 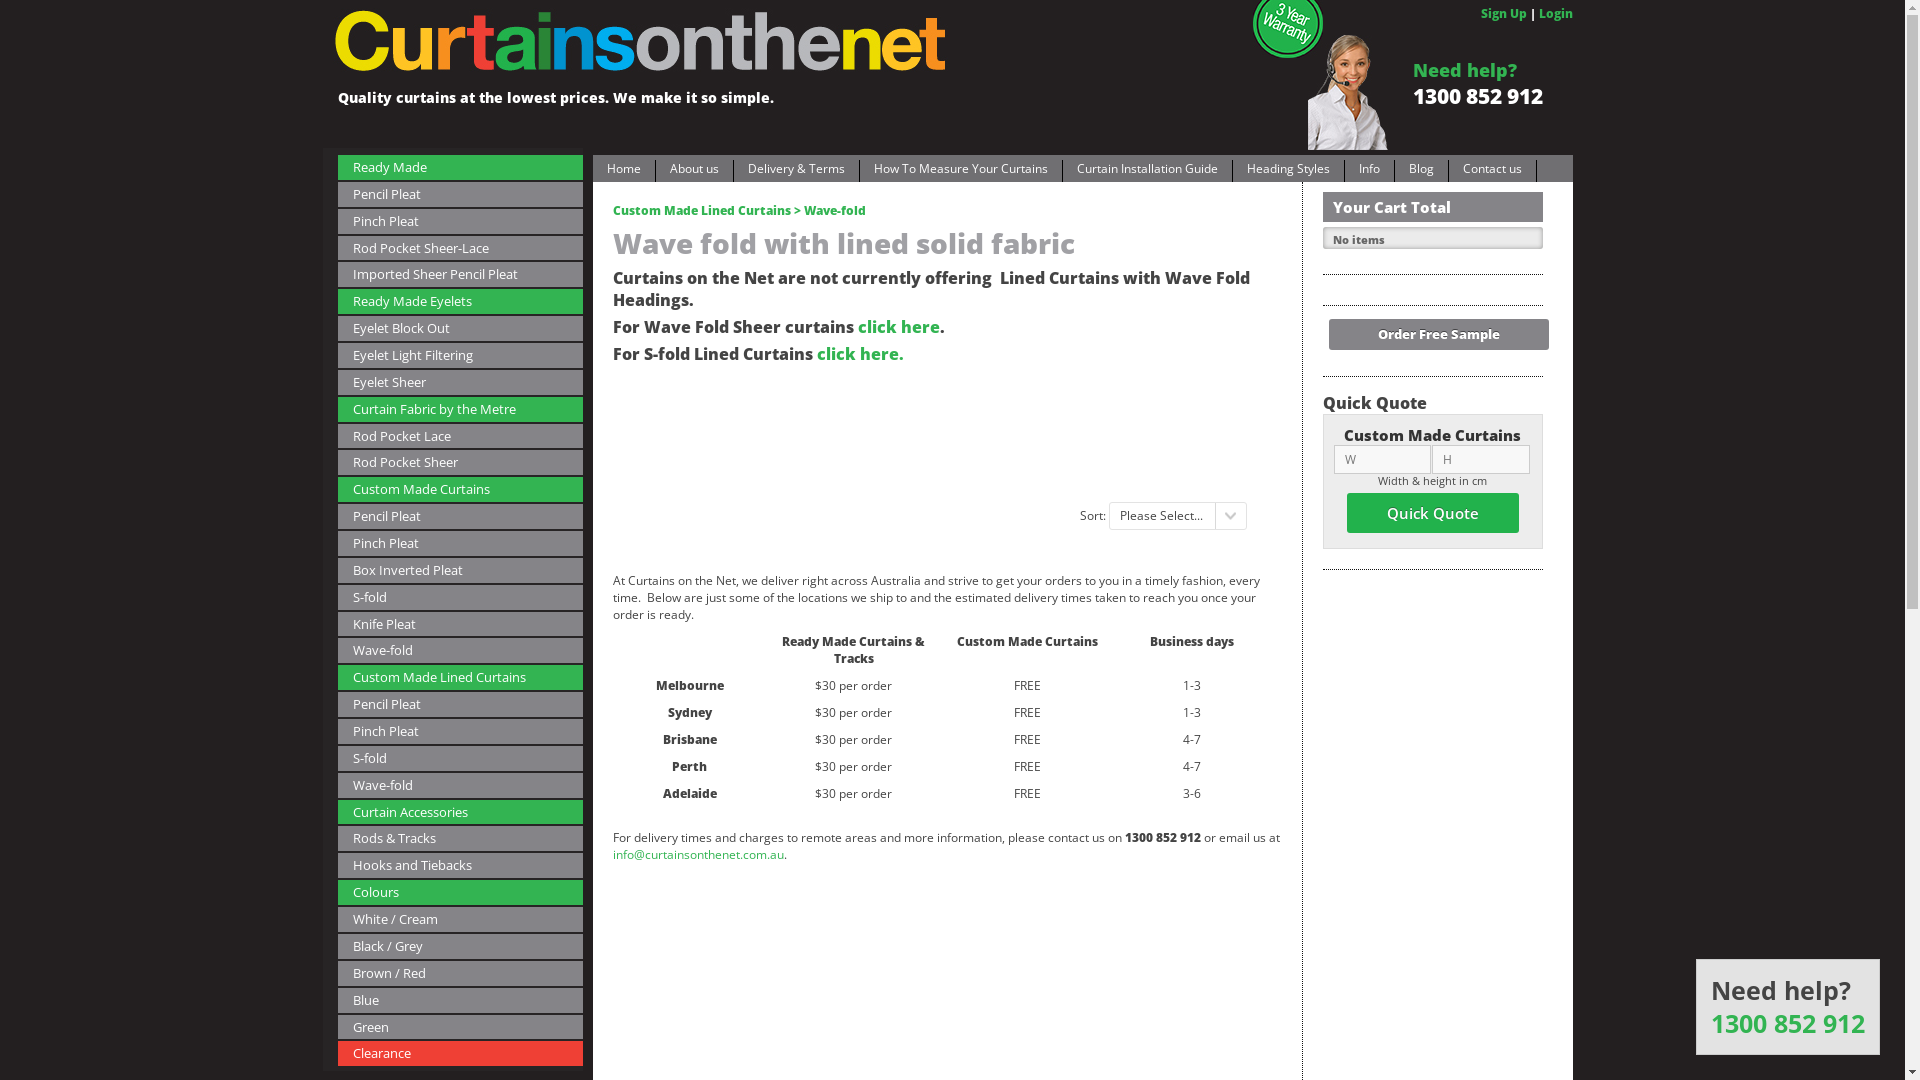 I want to click on About us, so click(x=694, y=171).